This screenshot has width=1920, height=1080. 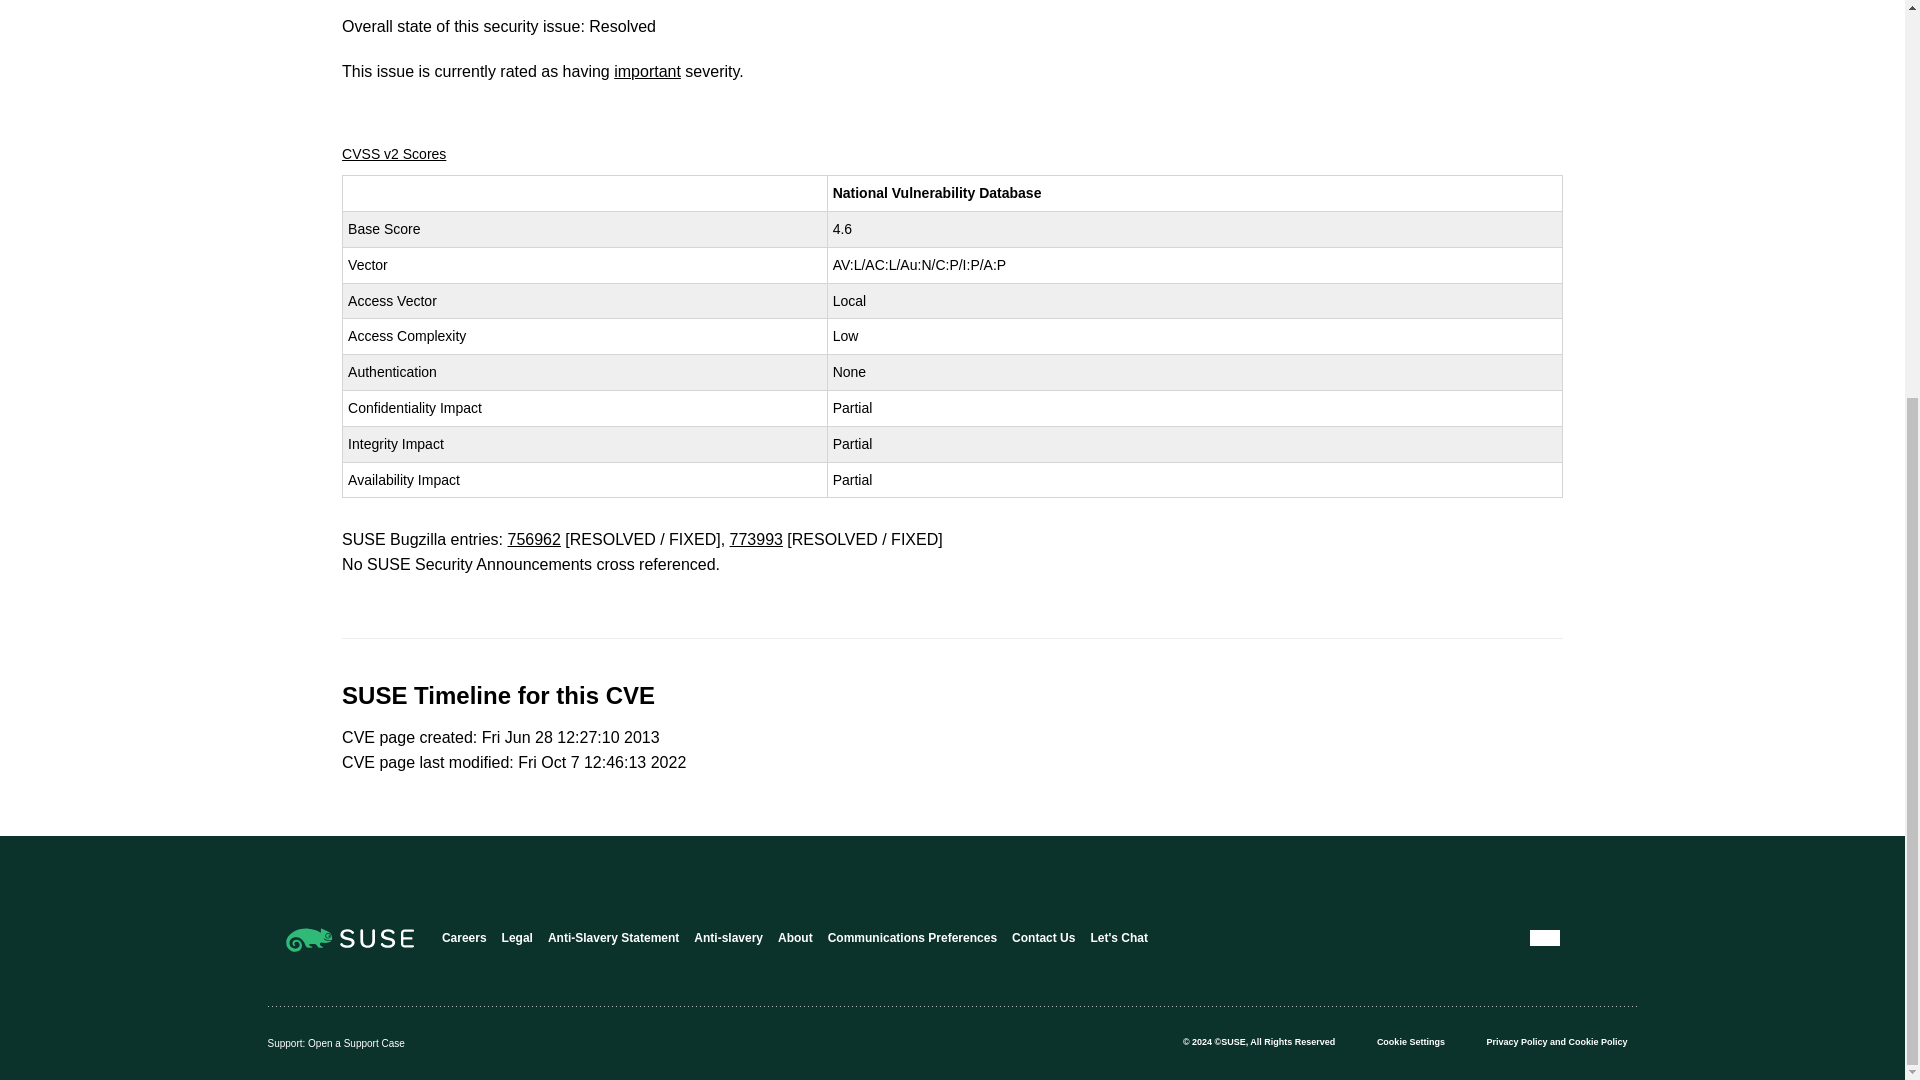 What do you see at coordinates (728, 938) in the screenshot?
I see `Anti-slavery` at bounding box center [728, 938].